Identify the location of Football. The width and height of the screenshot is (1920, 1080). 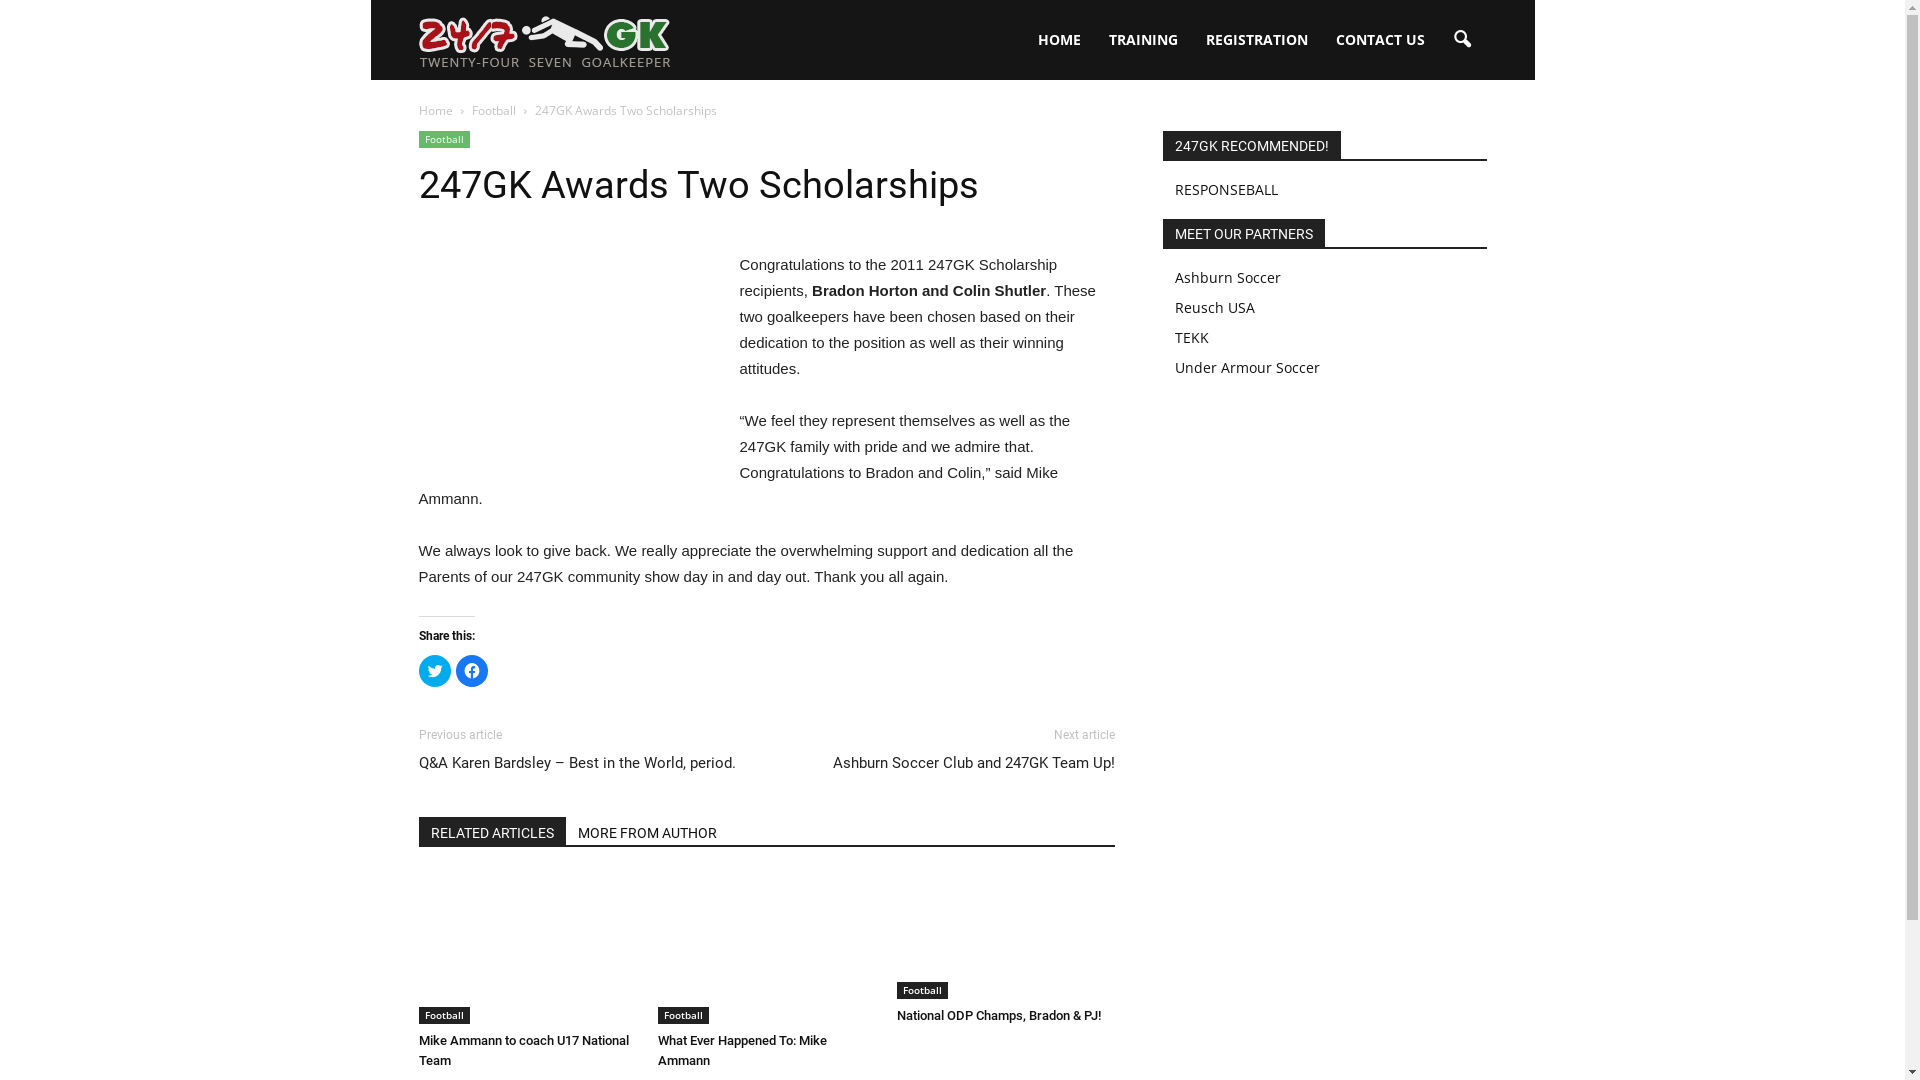
(494, 110).